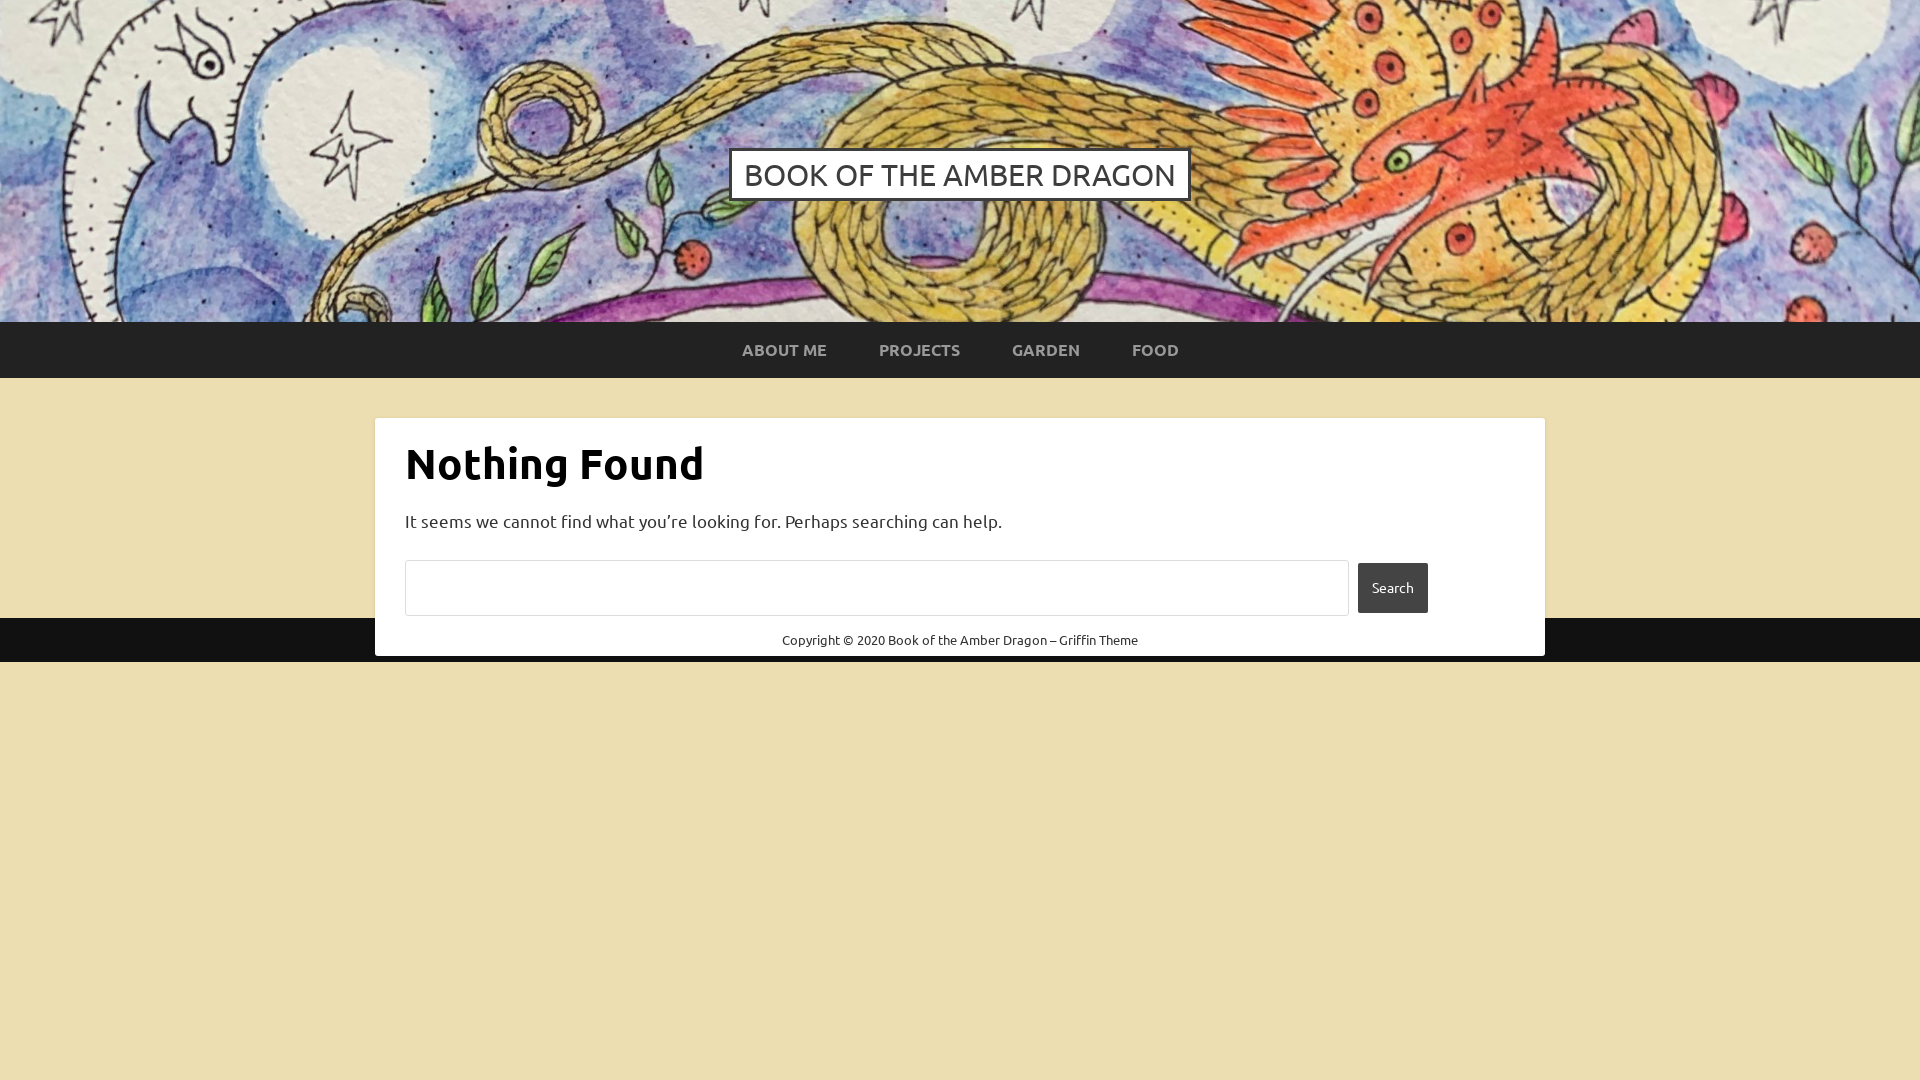 This screenshot has width=1920, height=1080. What do you see at coordinates (1393, 588) in the screenshot?
I see `Search` at bounding box center [1393, 588].